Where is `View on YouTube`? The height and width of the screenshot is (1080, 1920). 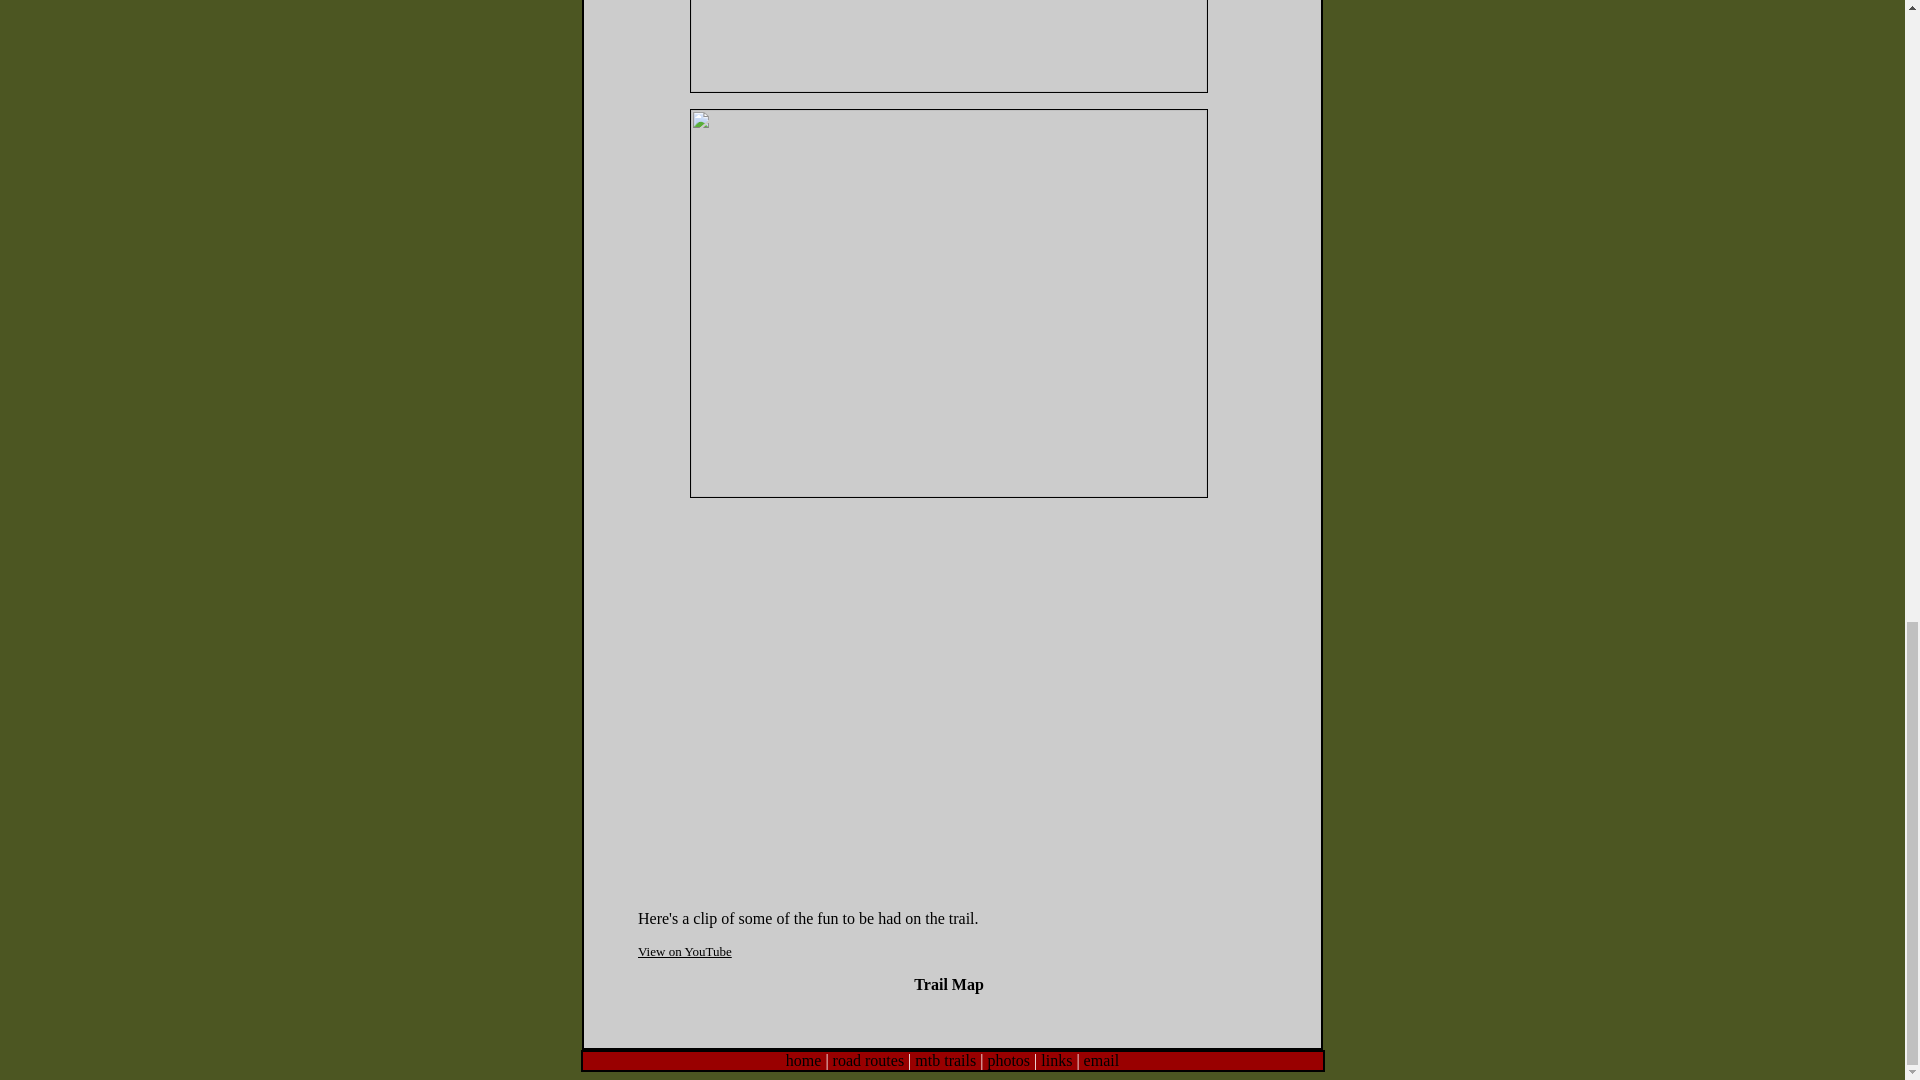
View on YouTube is located at coordinates (684, 951).